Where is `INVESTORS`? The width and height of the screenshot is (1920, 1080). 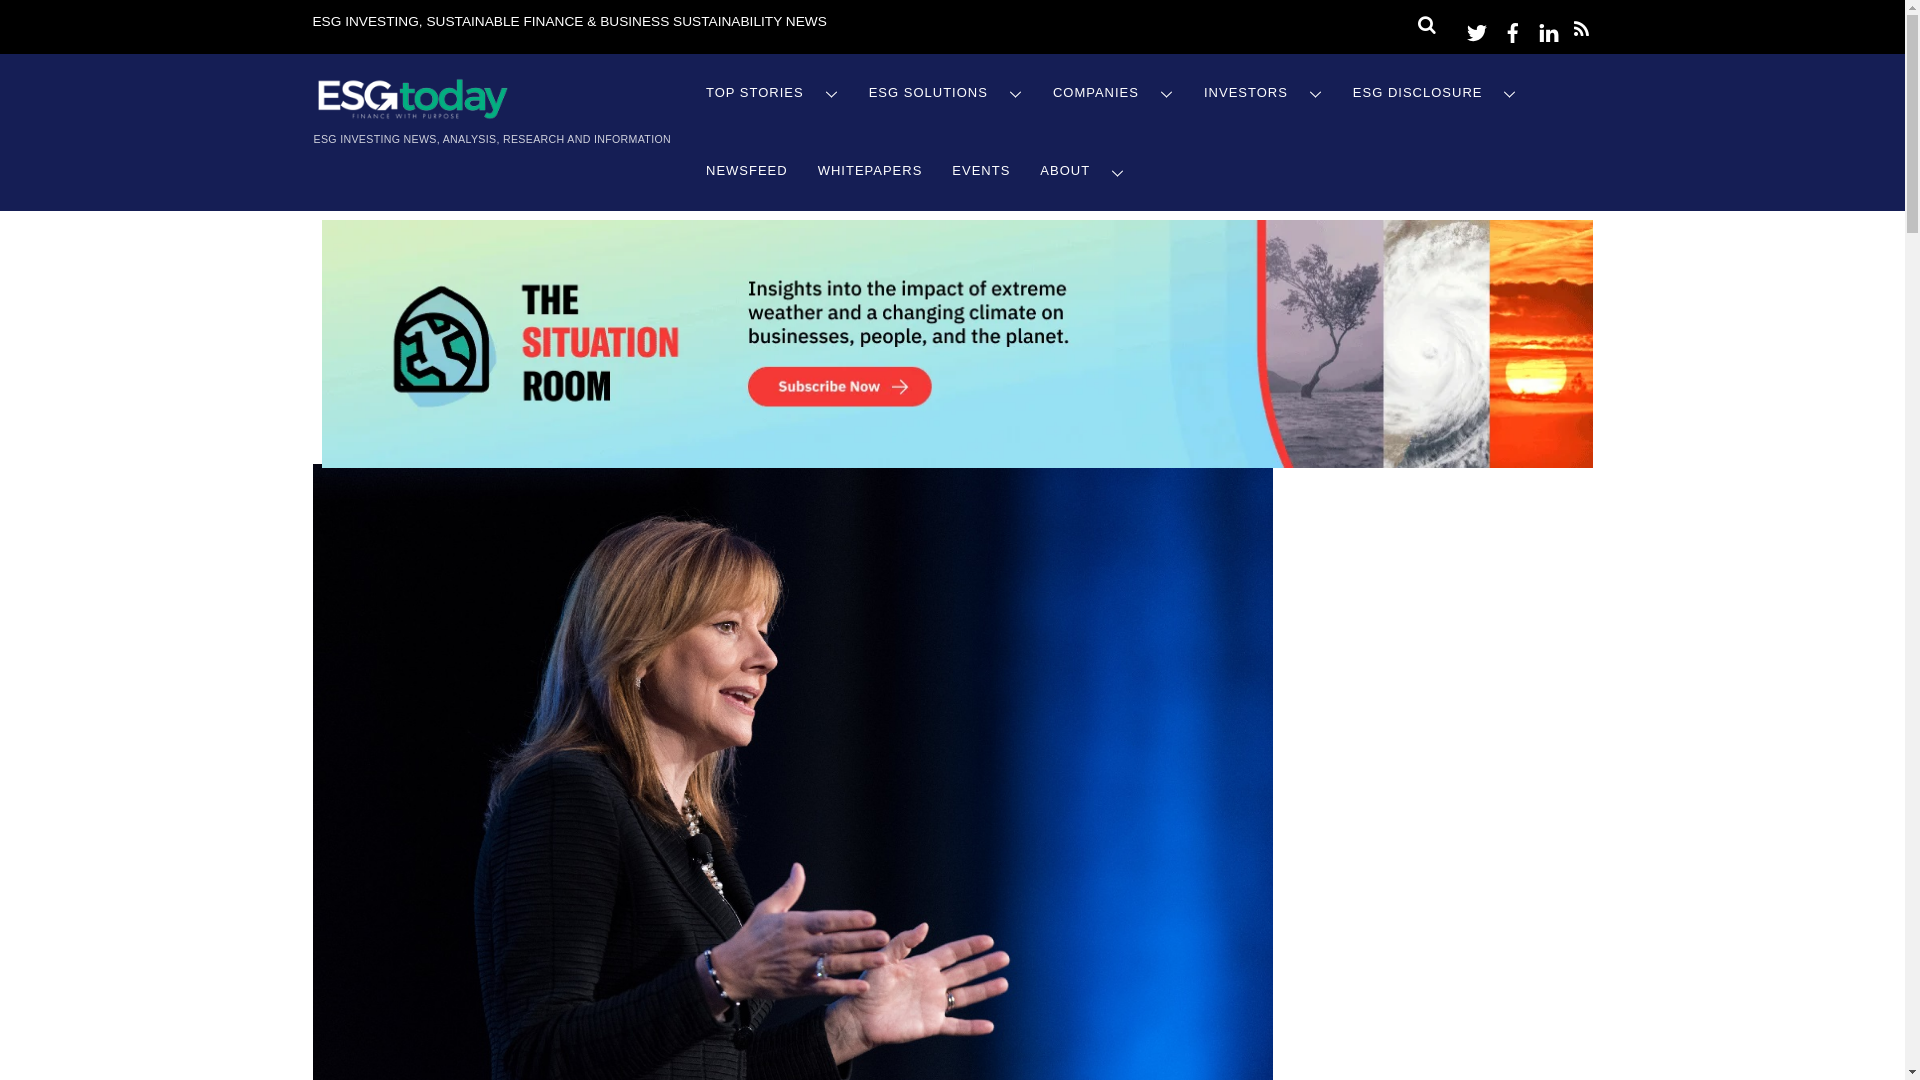 INVESTORS is located at coordinates (1263, 93).